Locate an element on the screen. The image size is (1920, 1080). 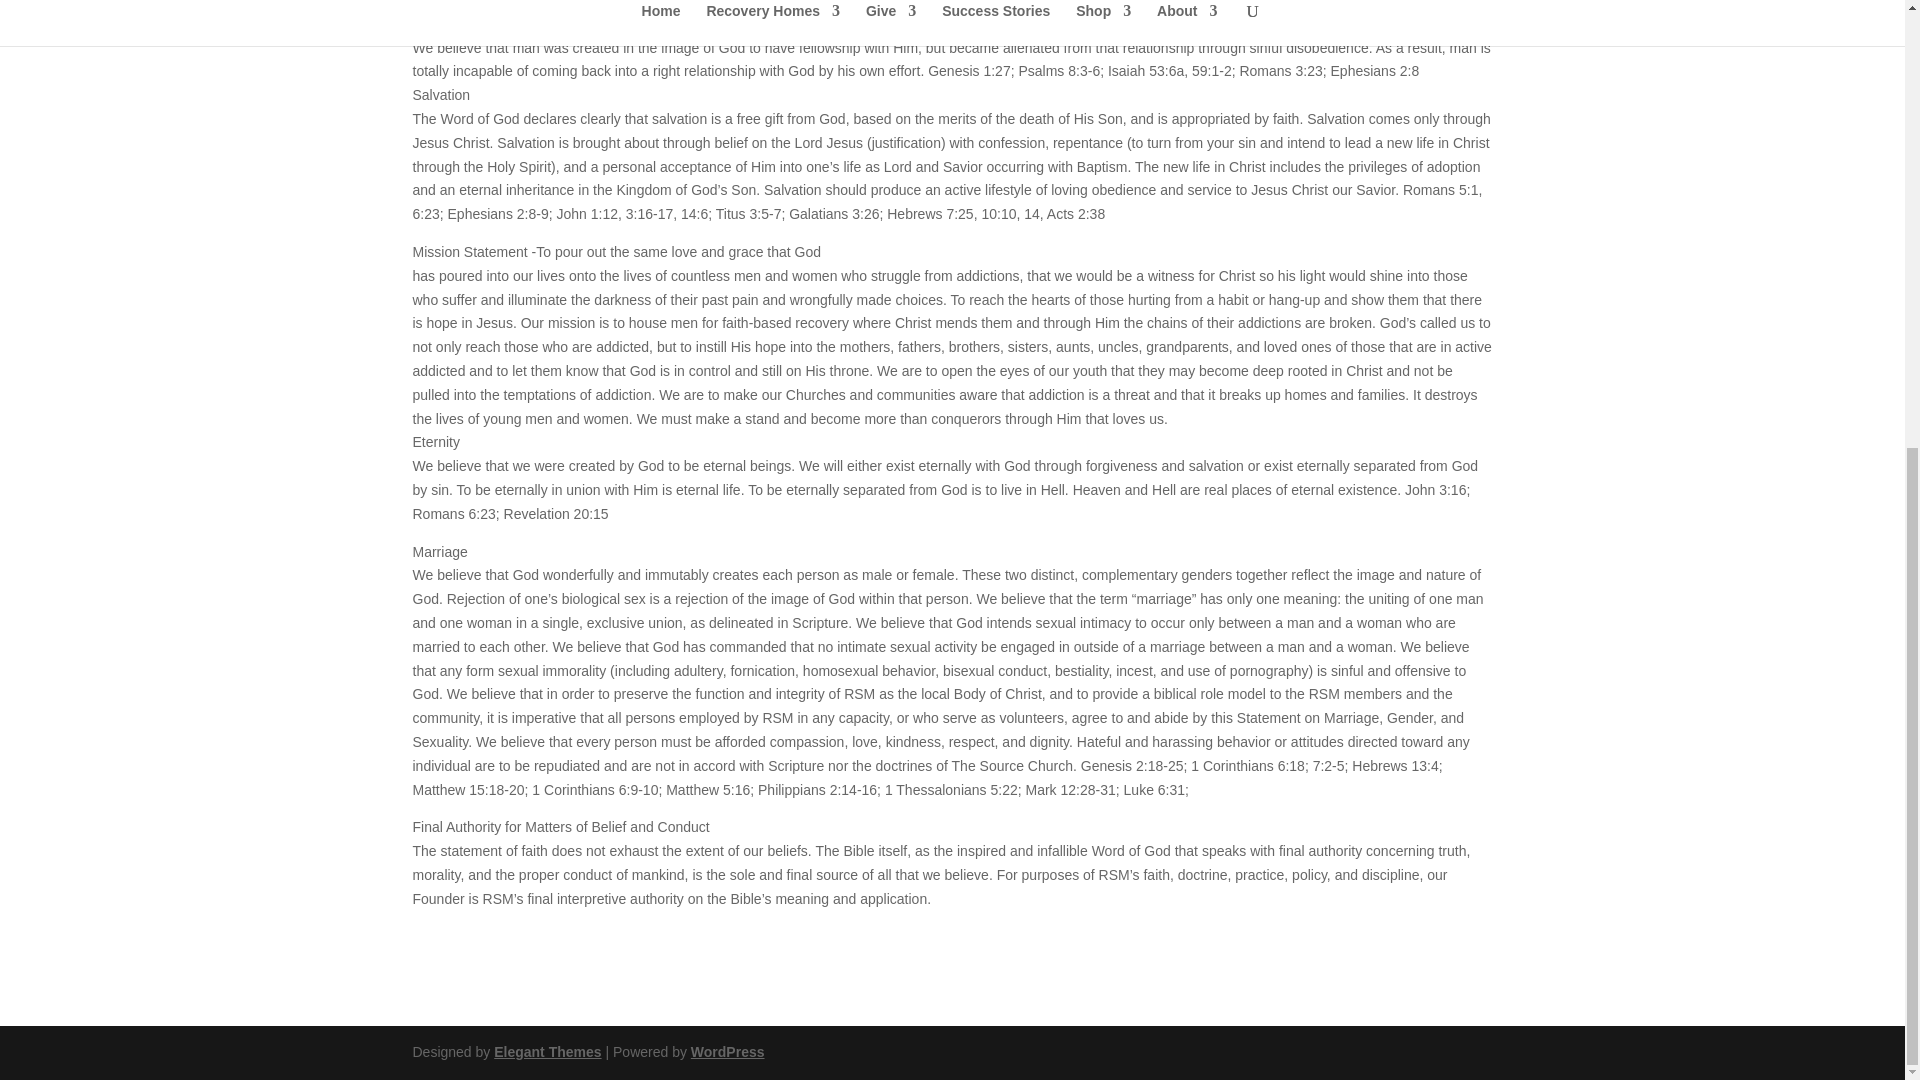
WordPress is located at coordinates (728, 1052).